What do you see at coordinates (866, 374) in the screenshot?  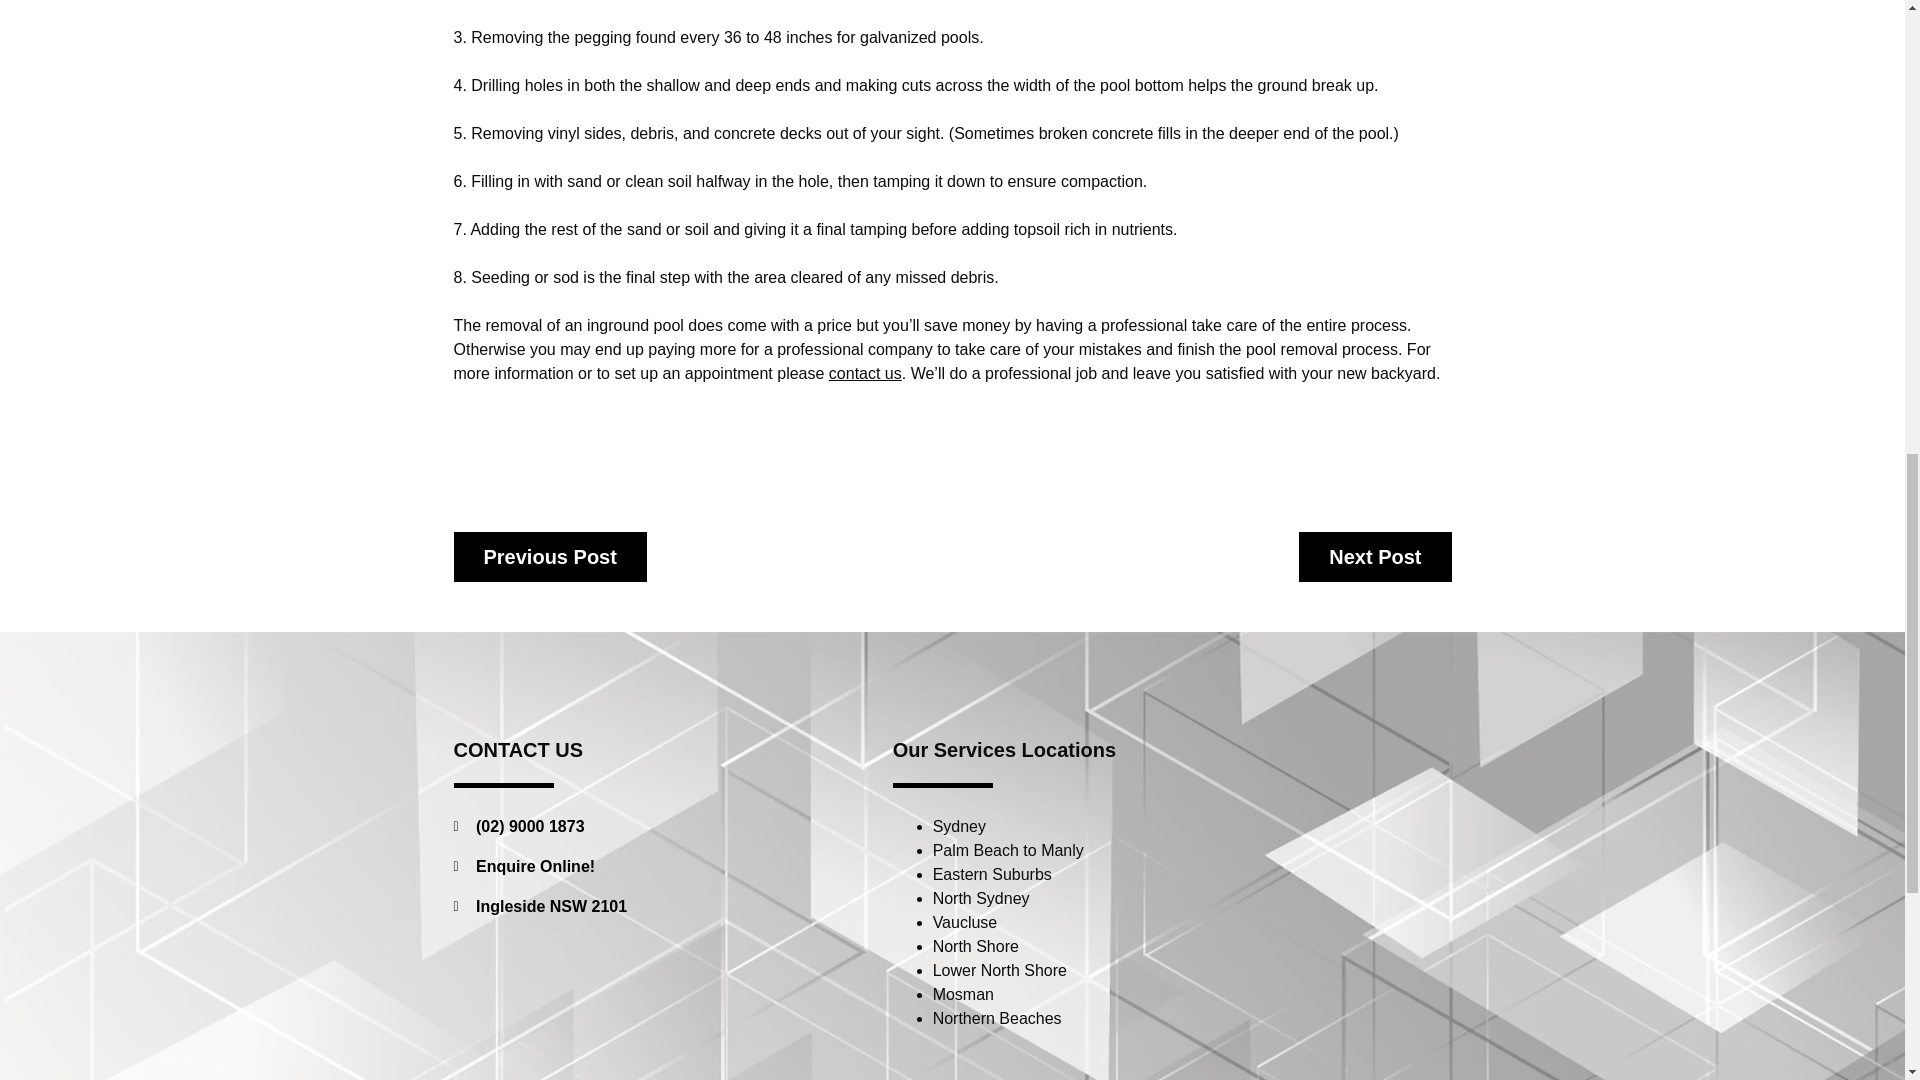 I see `contact us` at bounding box center [866, 374].